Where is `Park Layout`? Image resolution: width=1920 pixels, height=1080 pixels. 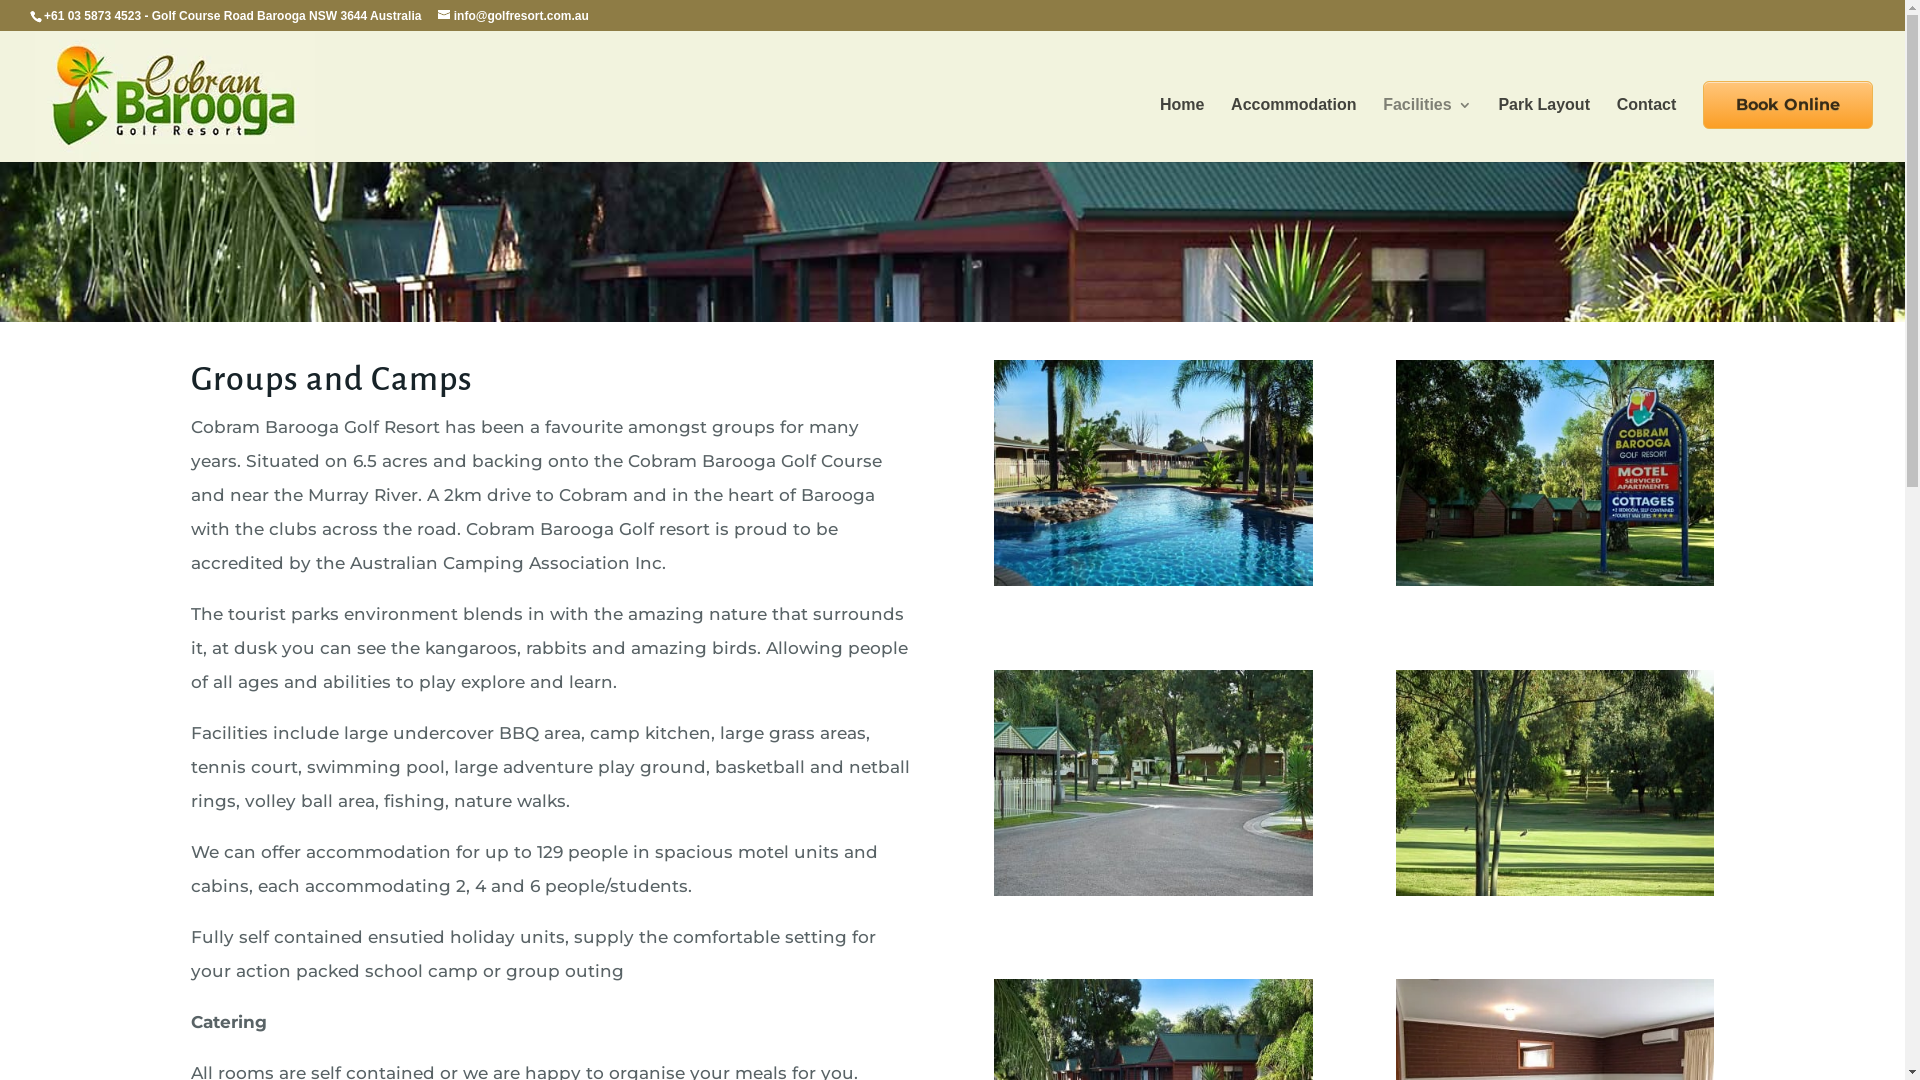
Park Layout is located at coordinates (1544, 130).